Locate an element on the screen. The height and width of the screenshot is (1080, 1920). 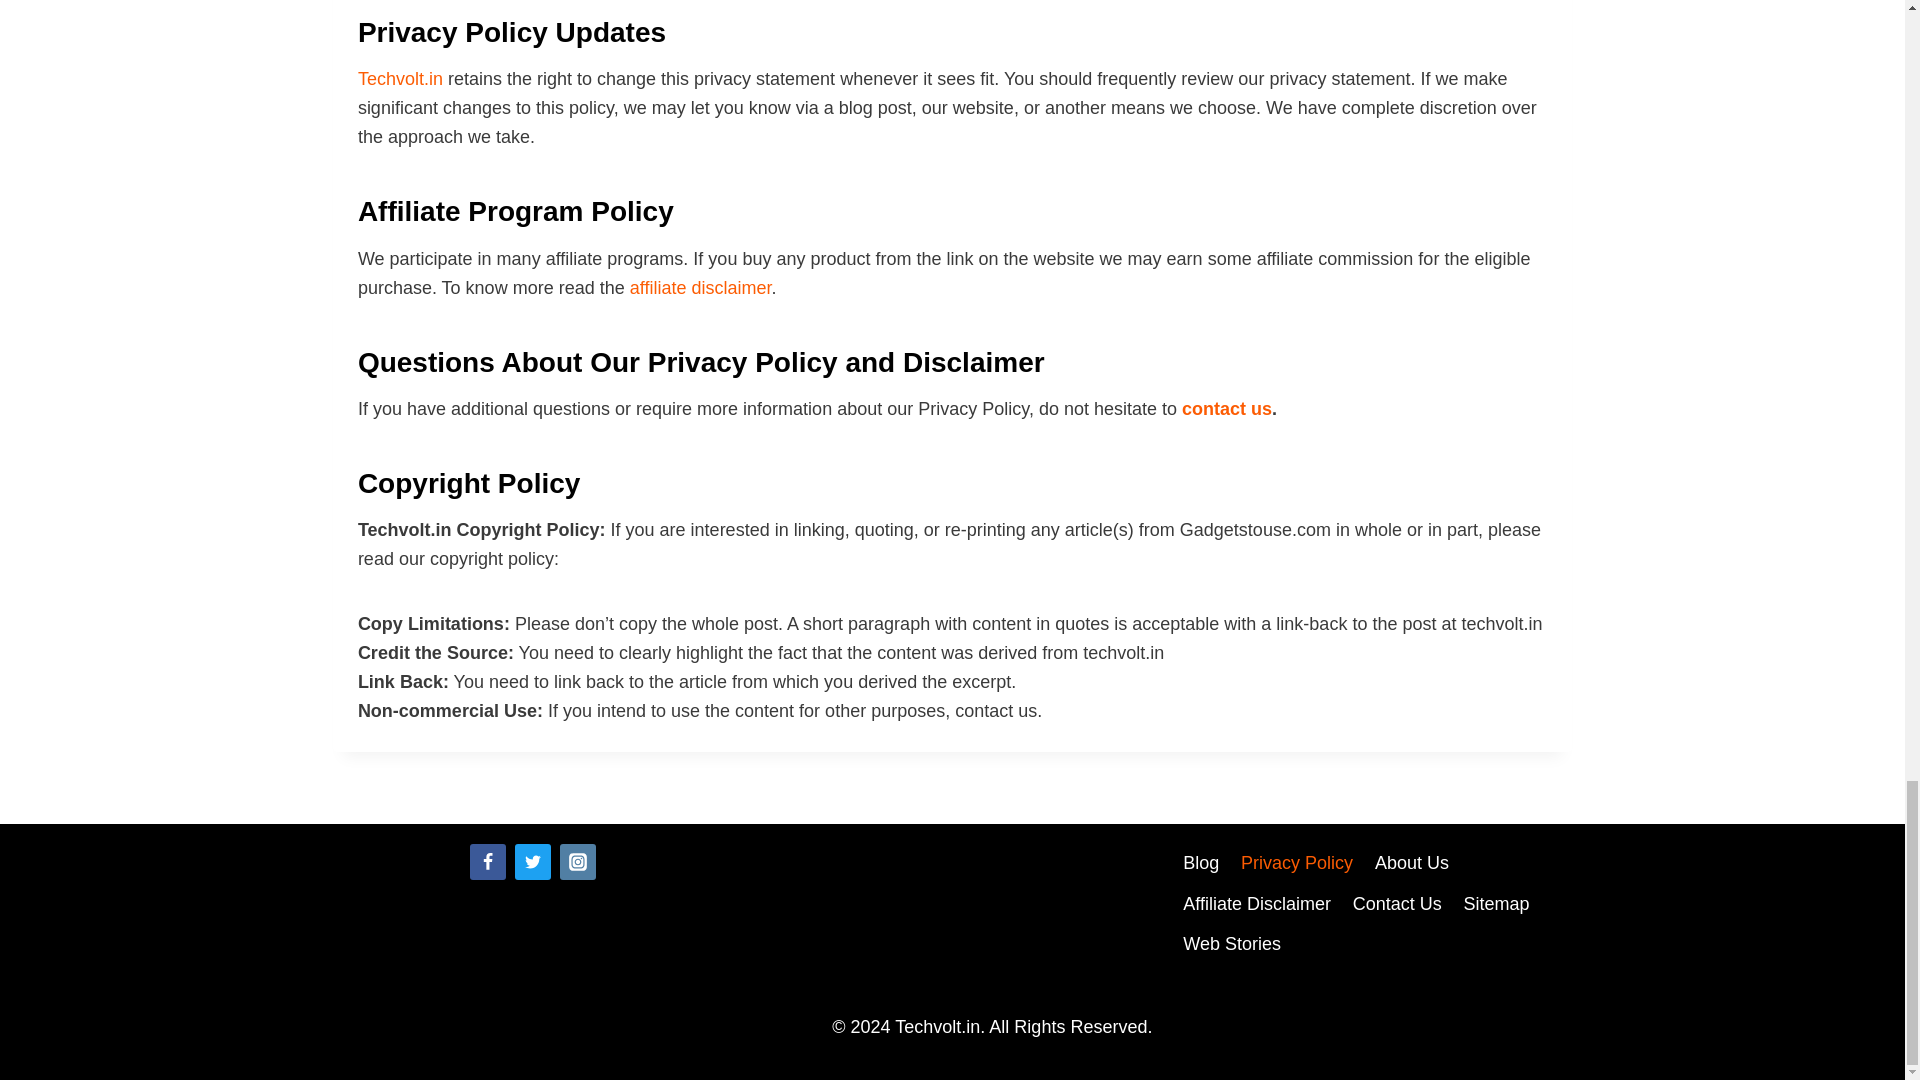
Contact Us is located at coordinates (1398, 904).